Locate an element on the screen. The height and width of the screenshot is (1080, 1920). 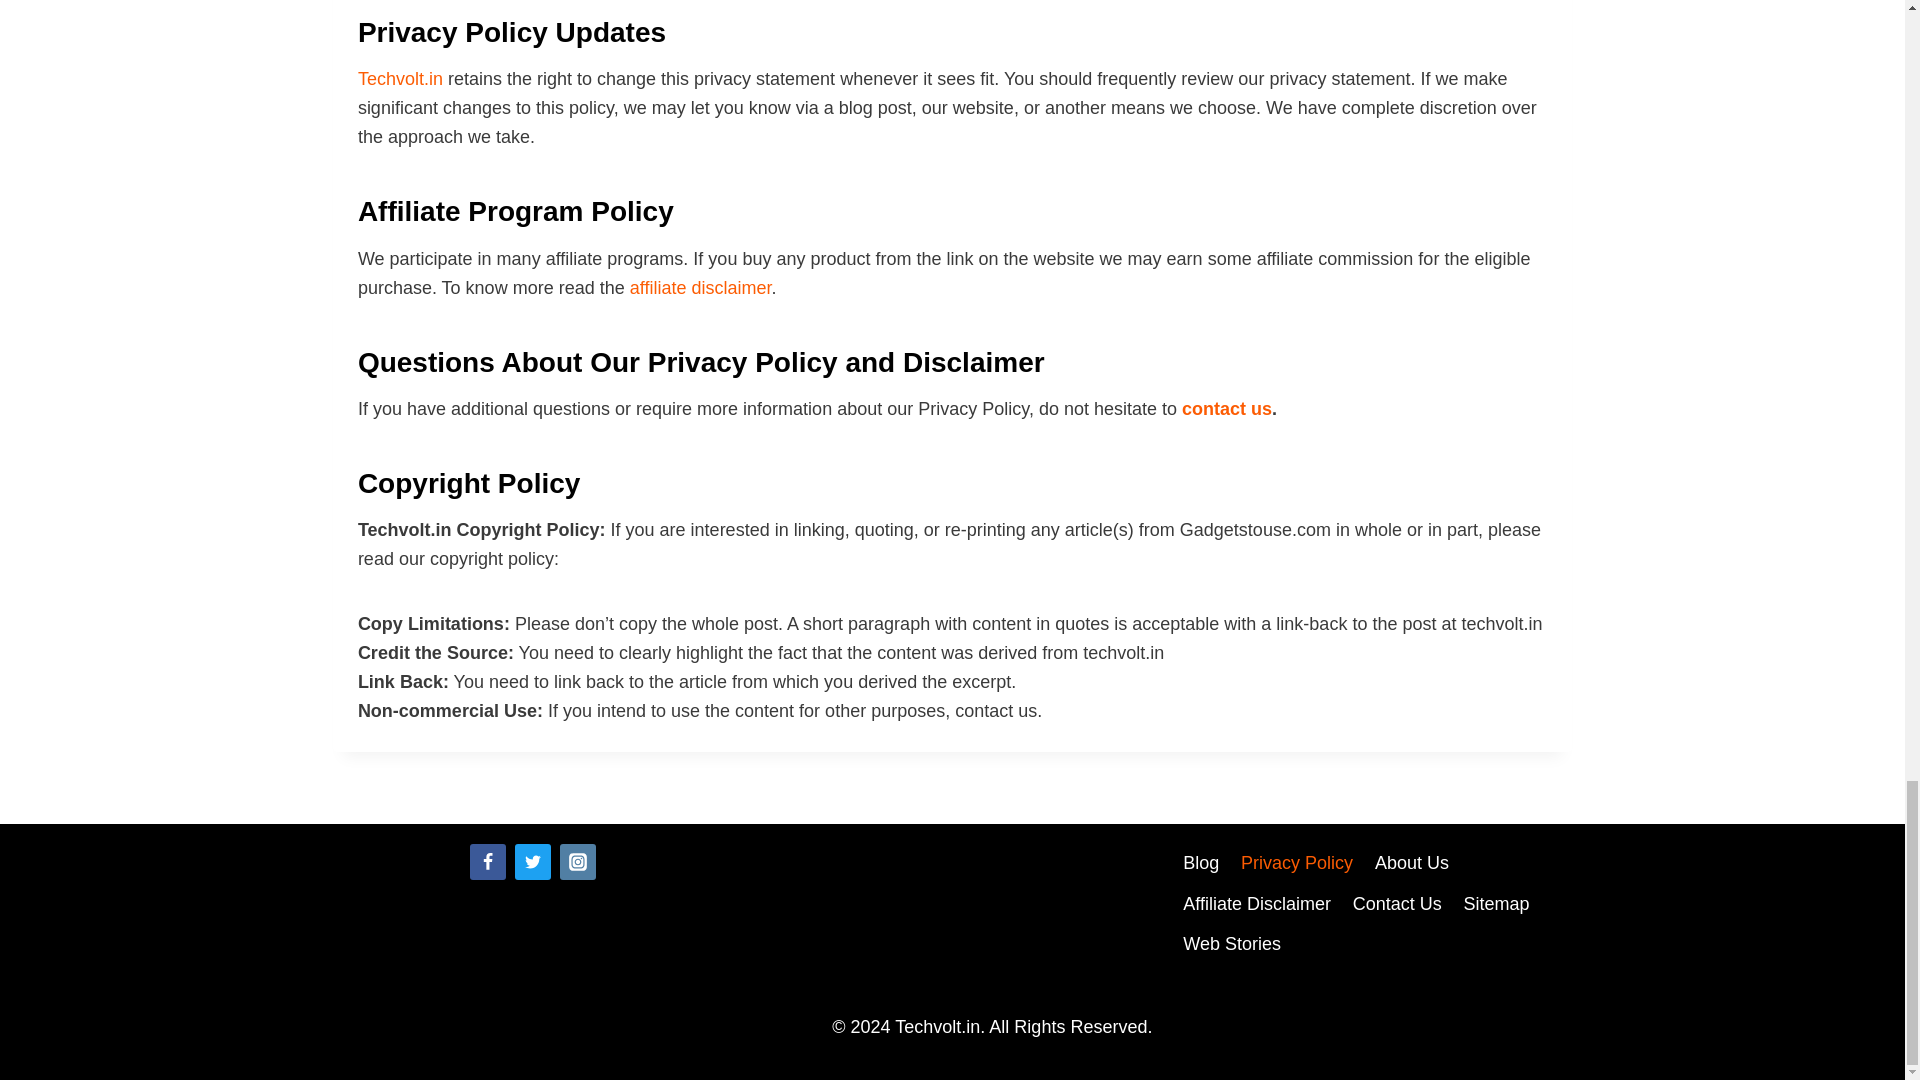
Contact Us is located at coordinates (1398, 904).